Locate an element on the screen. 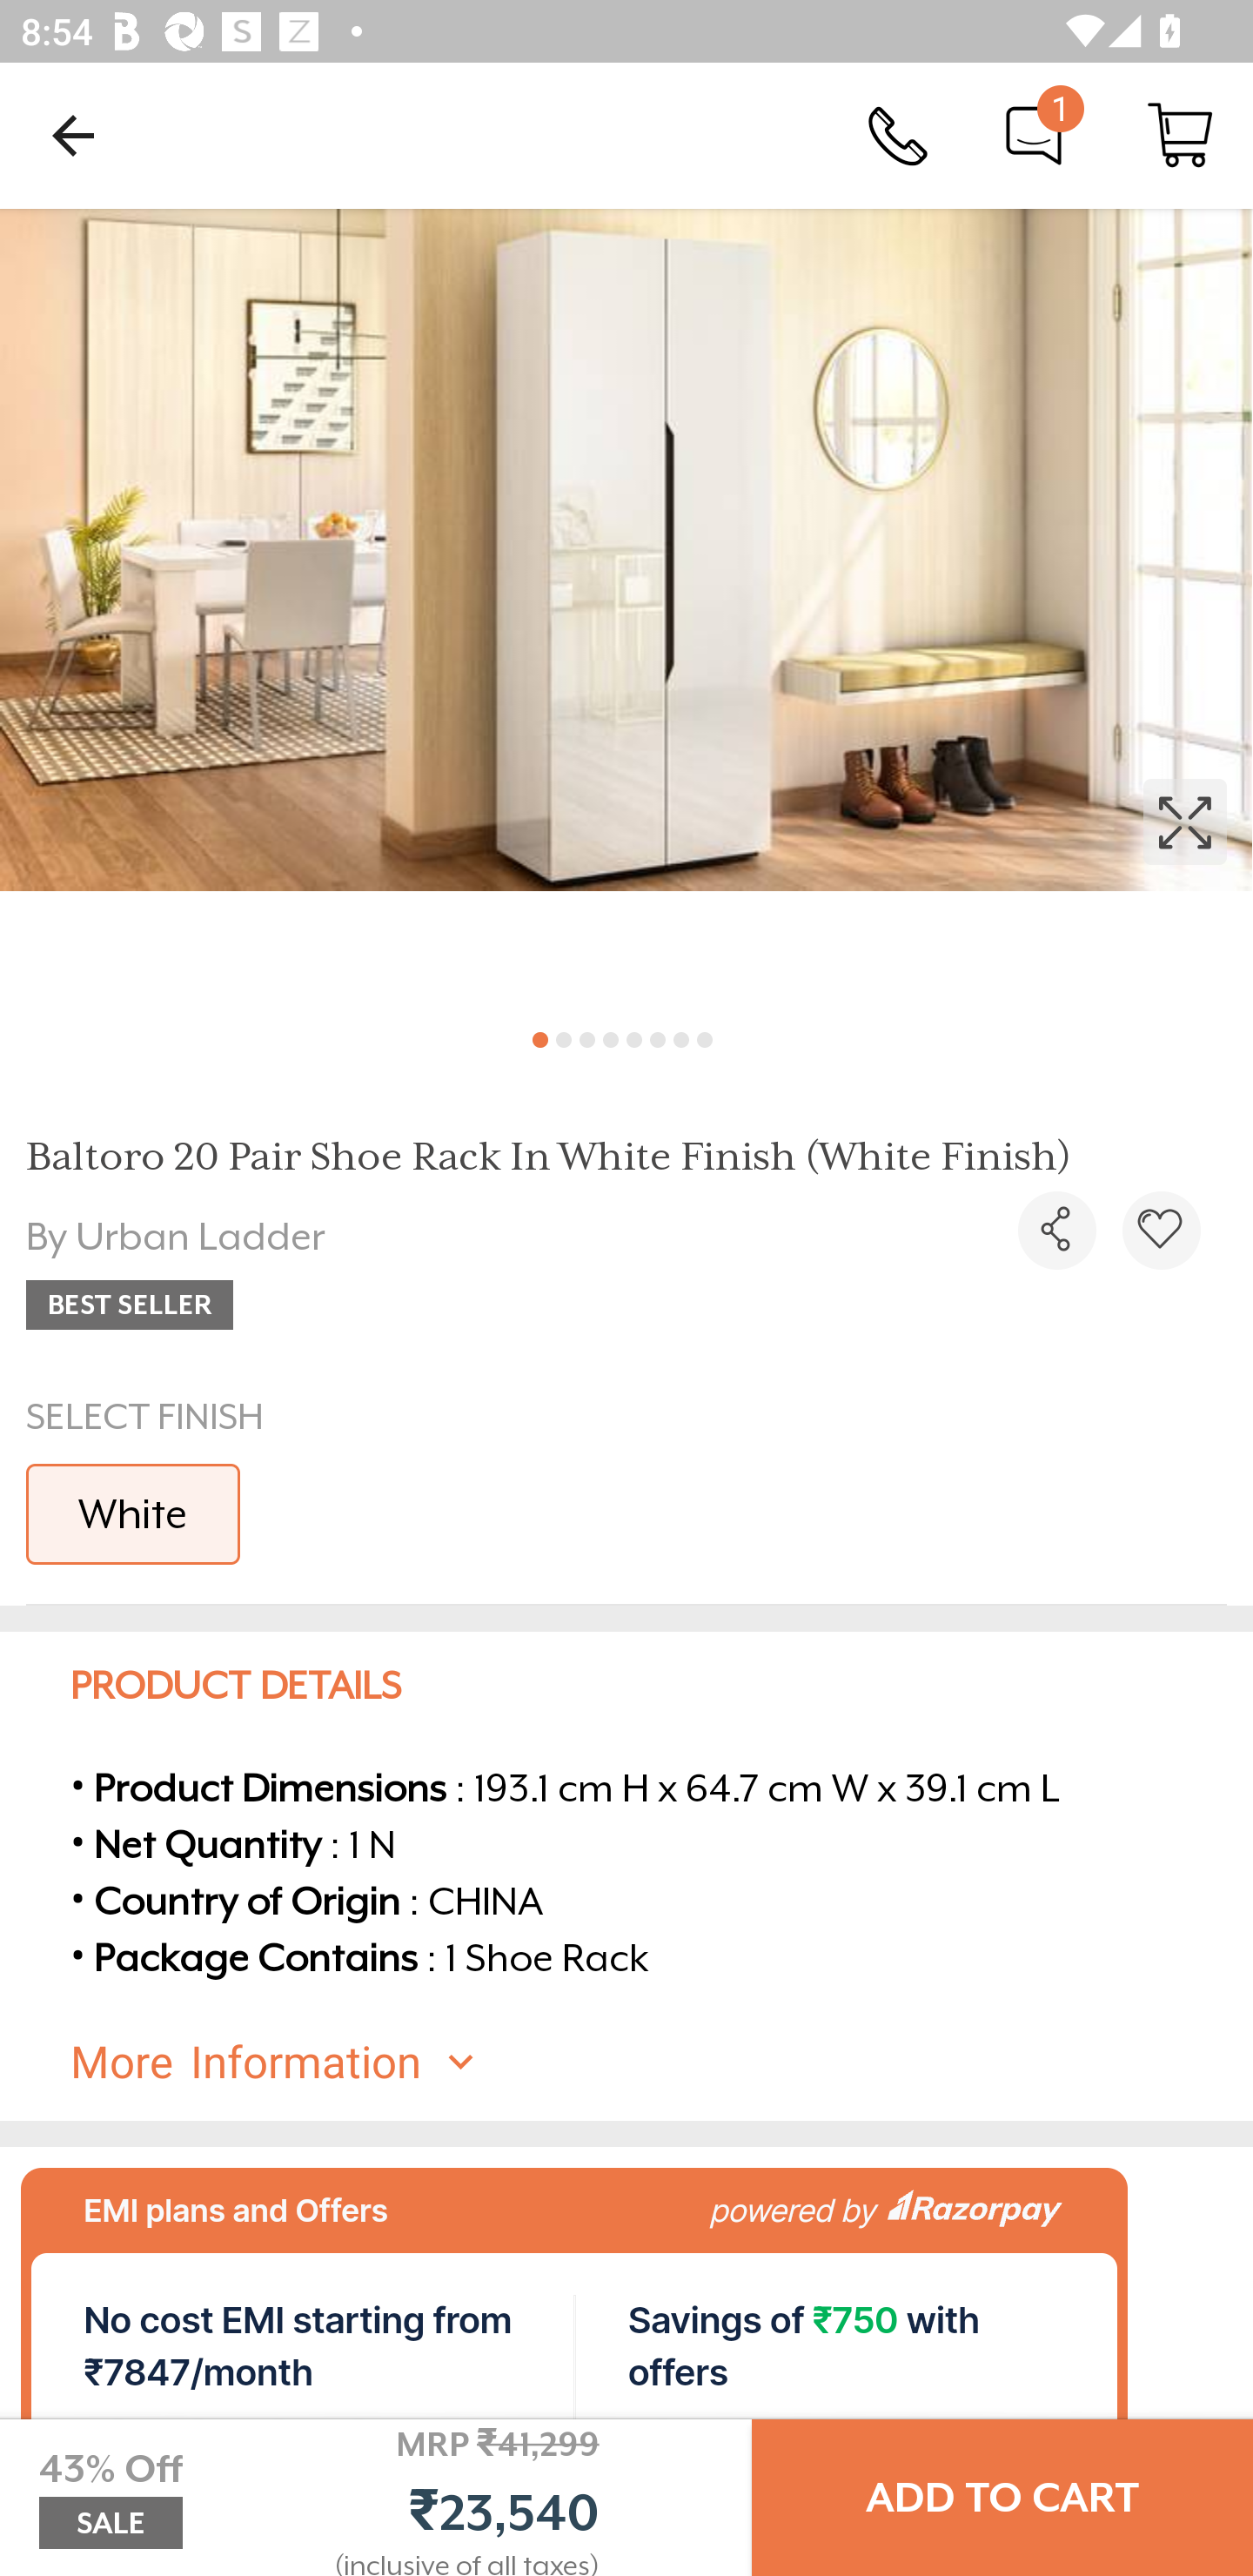 The height and width of the screenshot is (2576, 1253).  is located at coordinates (1161, 1230).